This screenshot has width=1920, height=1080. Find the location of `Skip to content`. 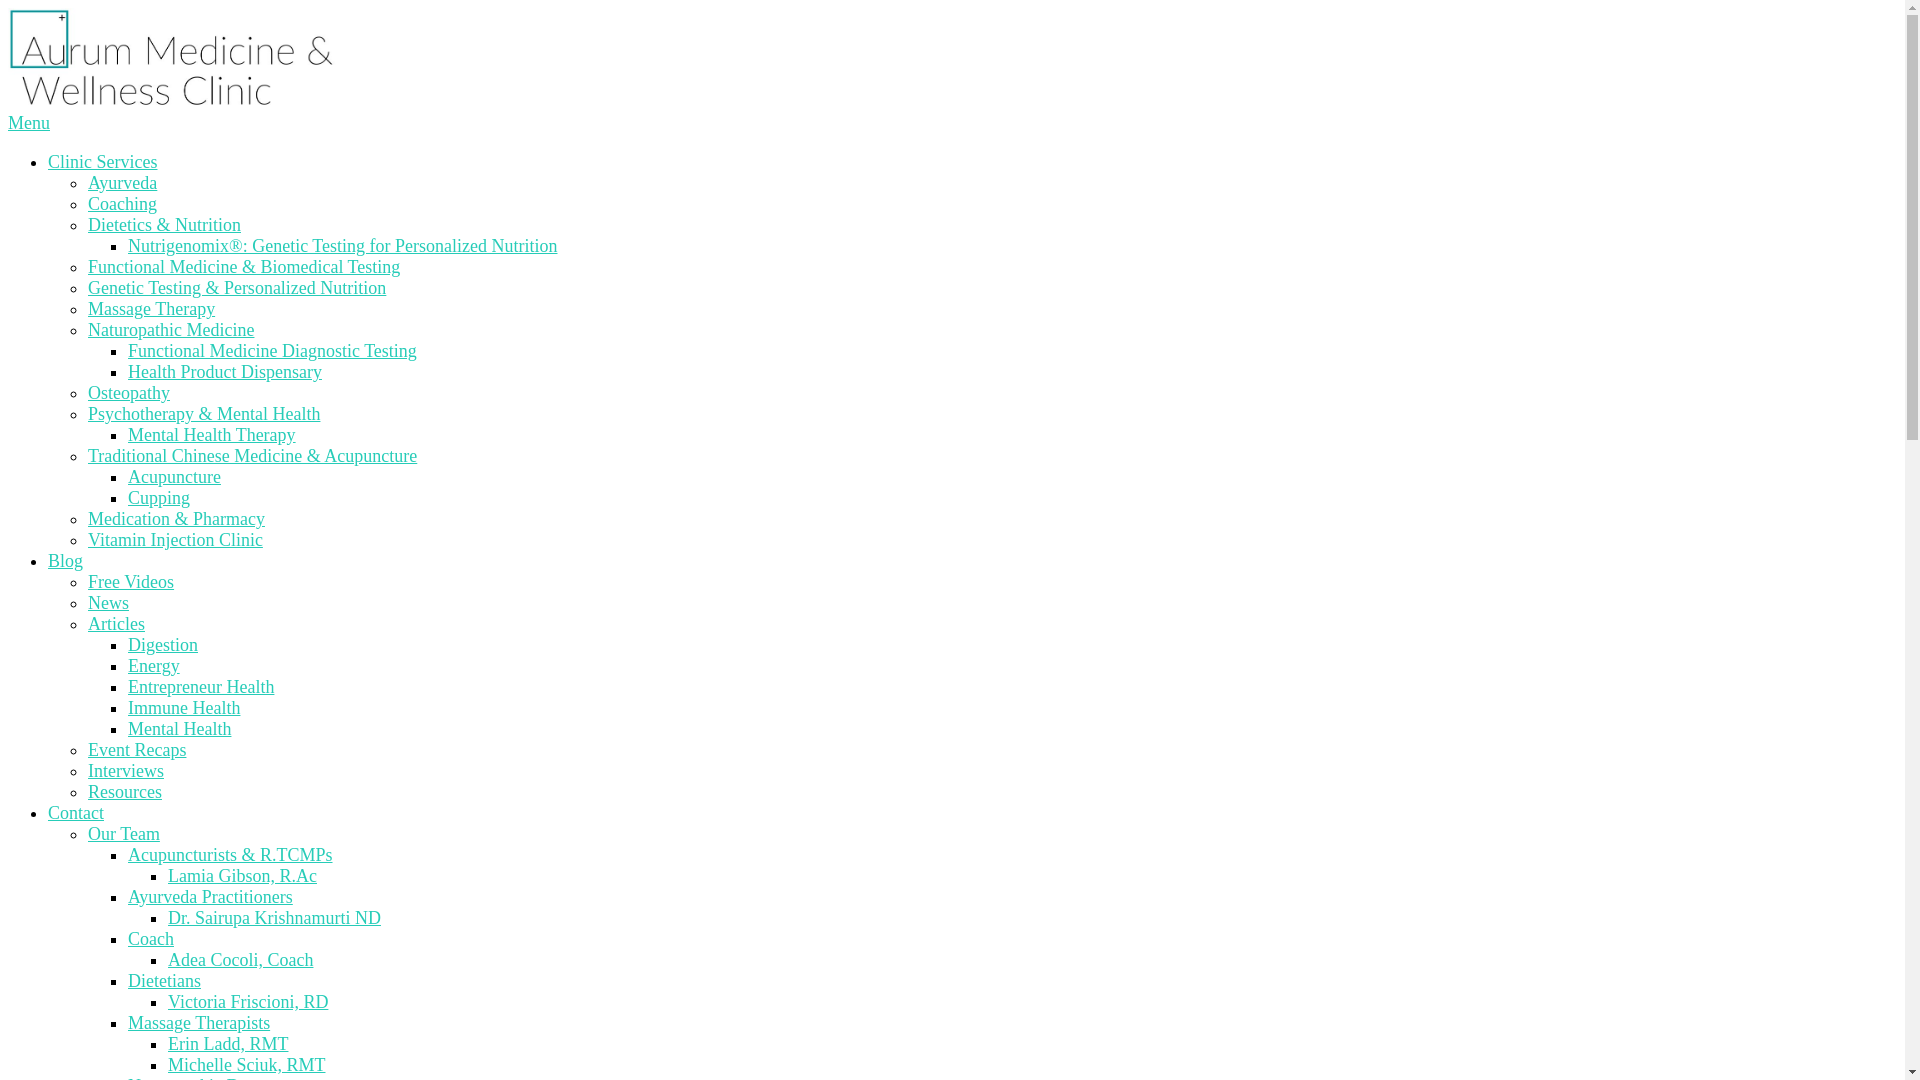

Skip to content is located at coordinates (8, 8).